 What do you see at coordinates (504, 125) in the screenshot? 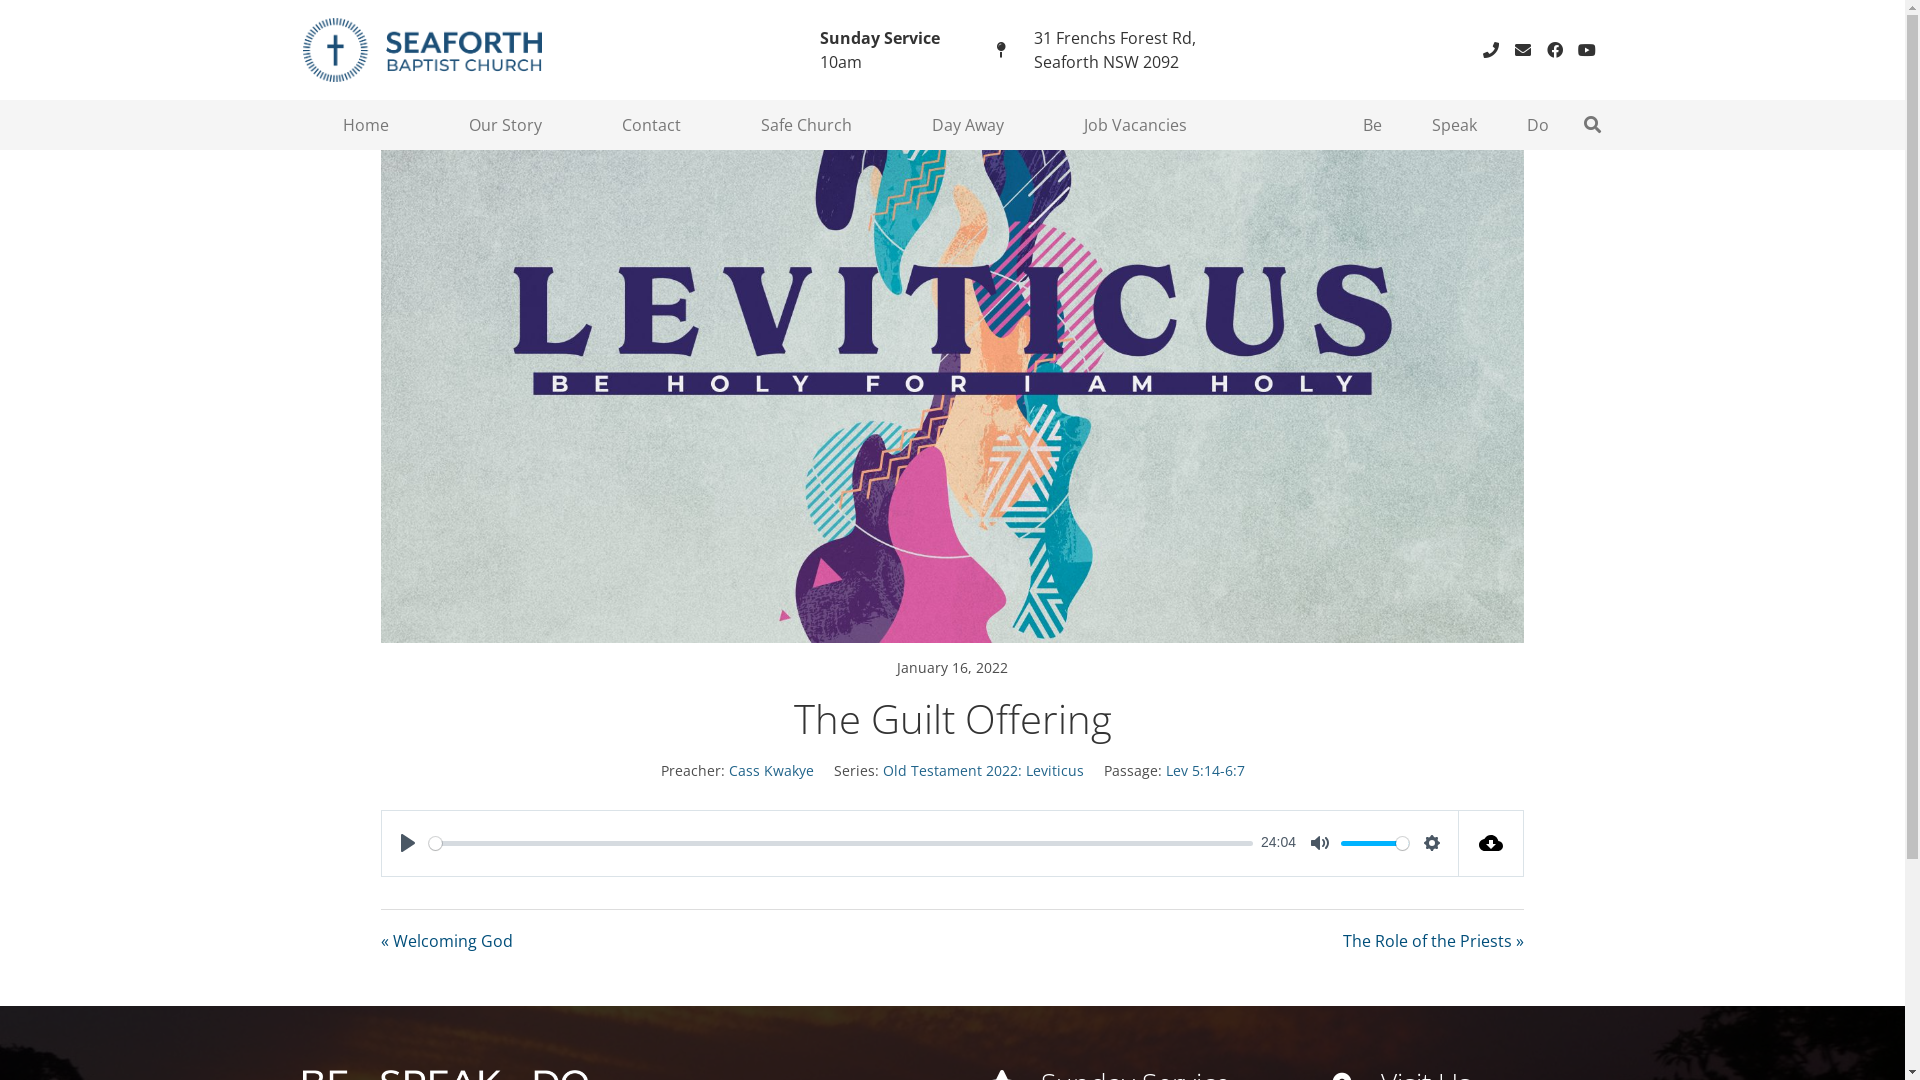
I see `Our Story` at bounding box center [504, 125].